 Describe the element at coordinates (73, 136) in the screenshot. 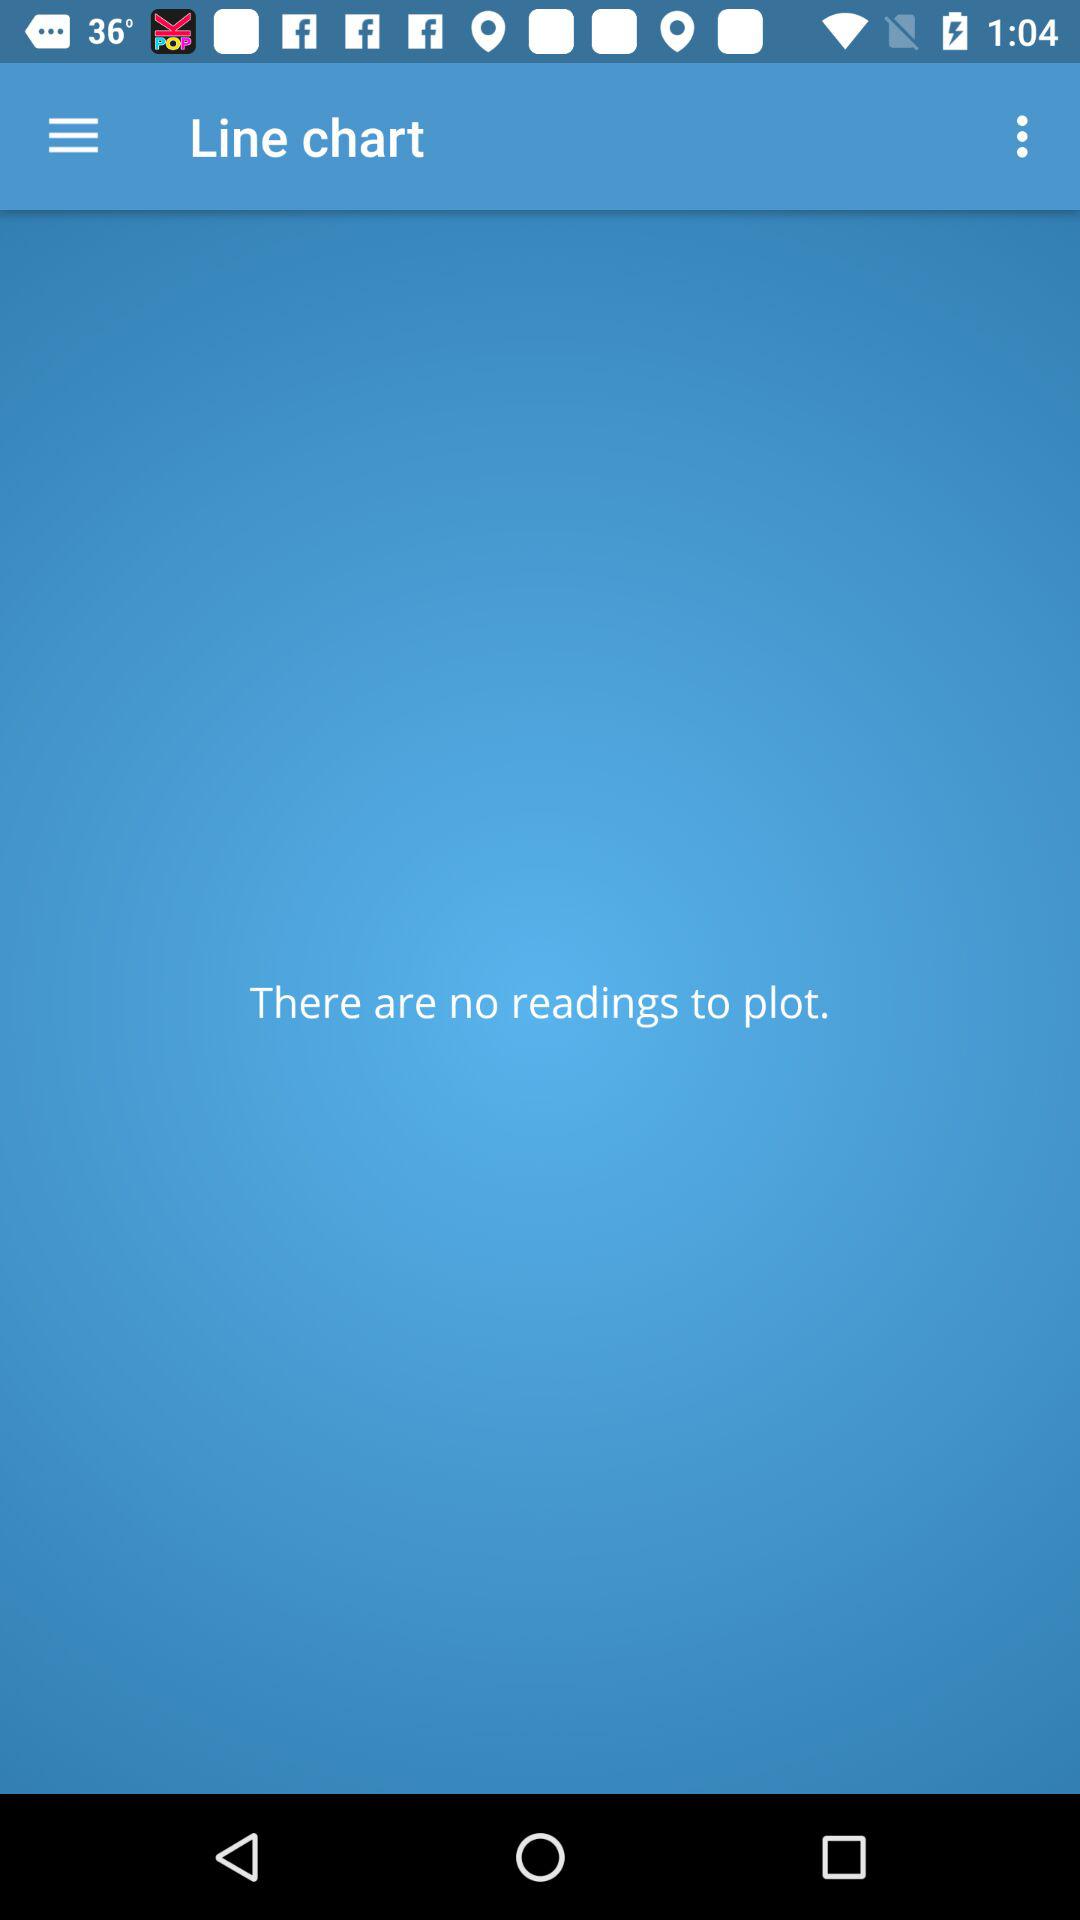

I see `open item next to line chart icon` at that location.